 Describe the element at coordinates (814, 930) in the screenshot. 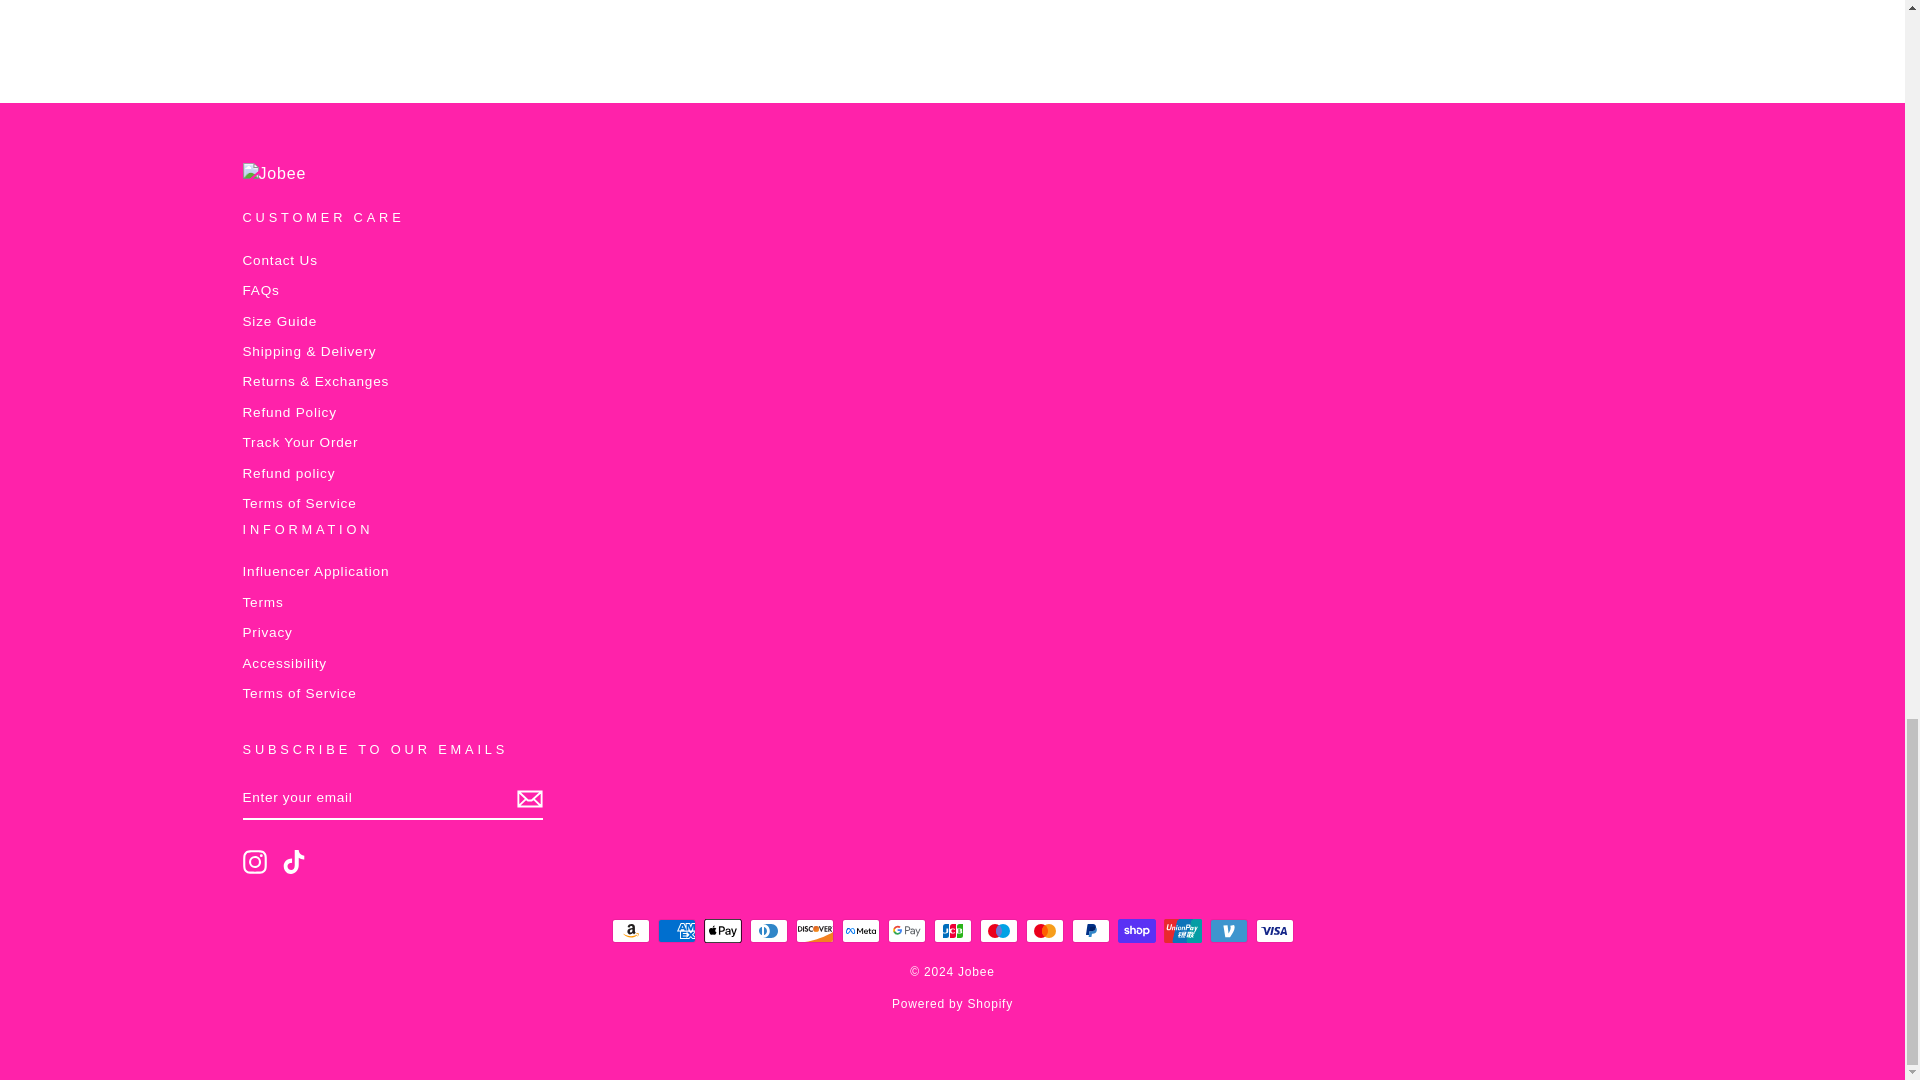

I see `Discover` at that location.